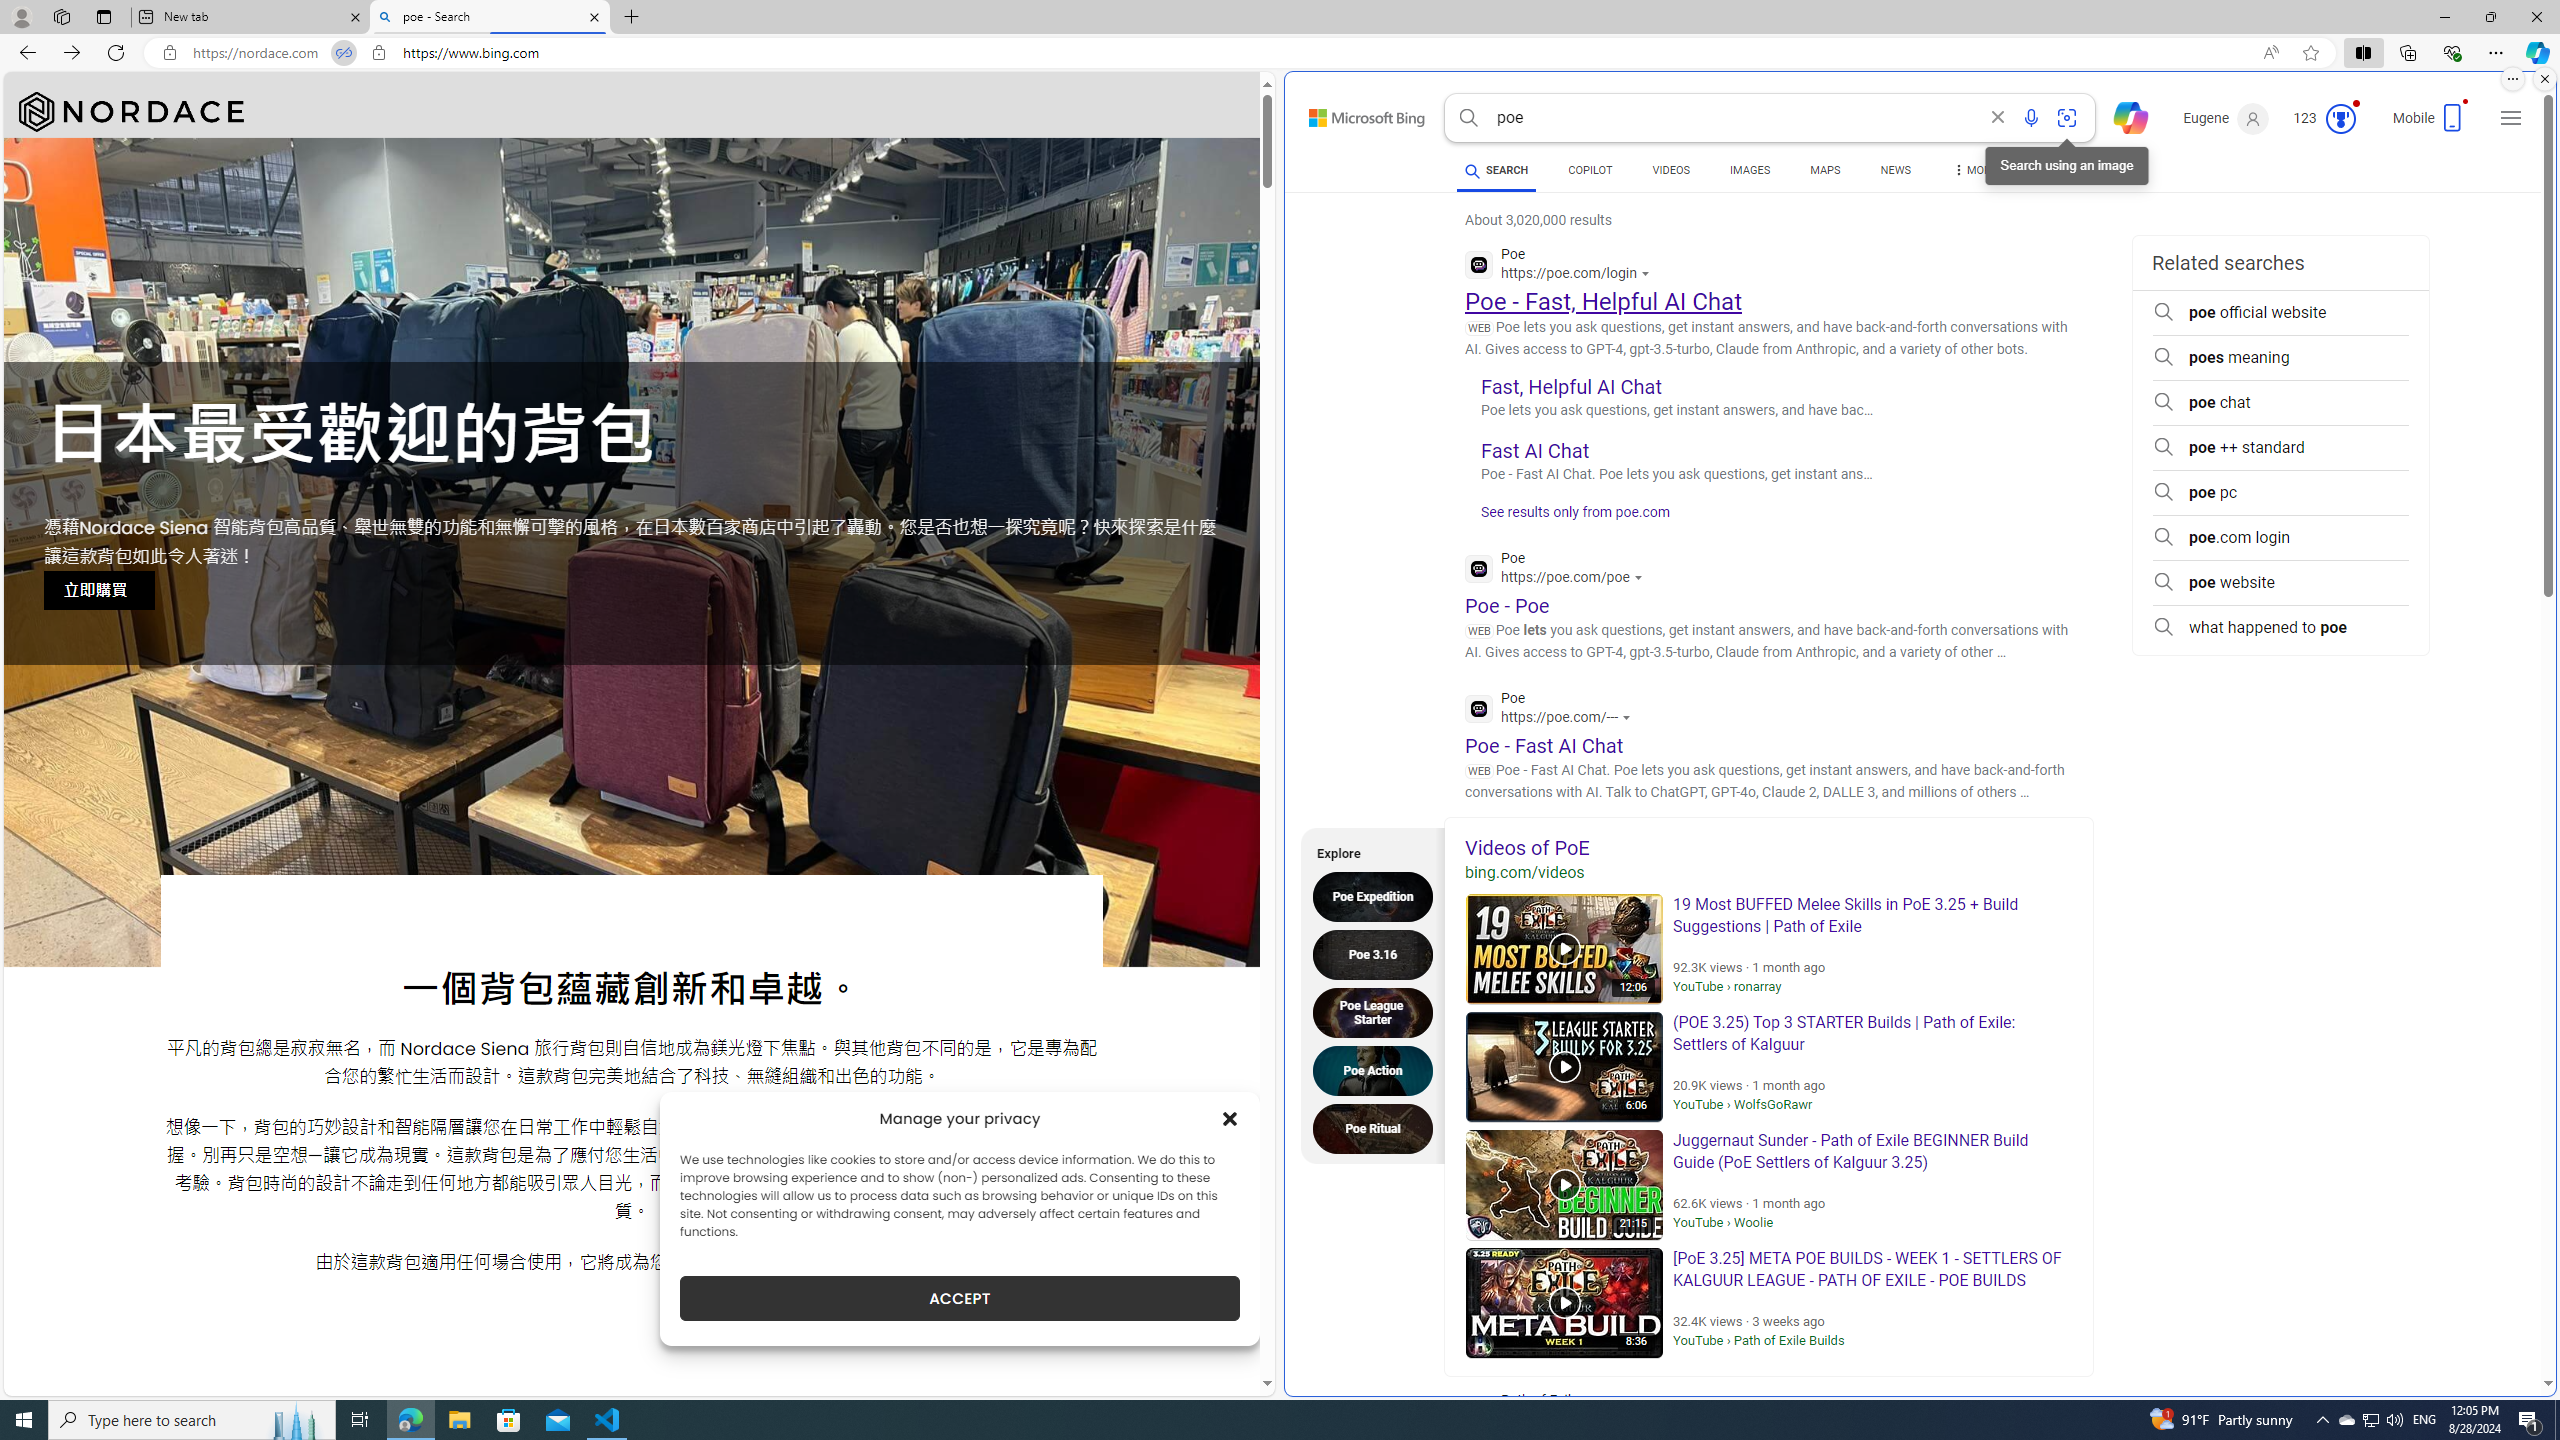 The image size is (2560, 1440). Describe the element at coordinates (2280, 582) in the screenshot. I see `poe website` at that location.